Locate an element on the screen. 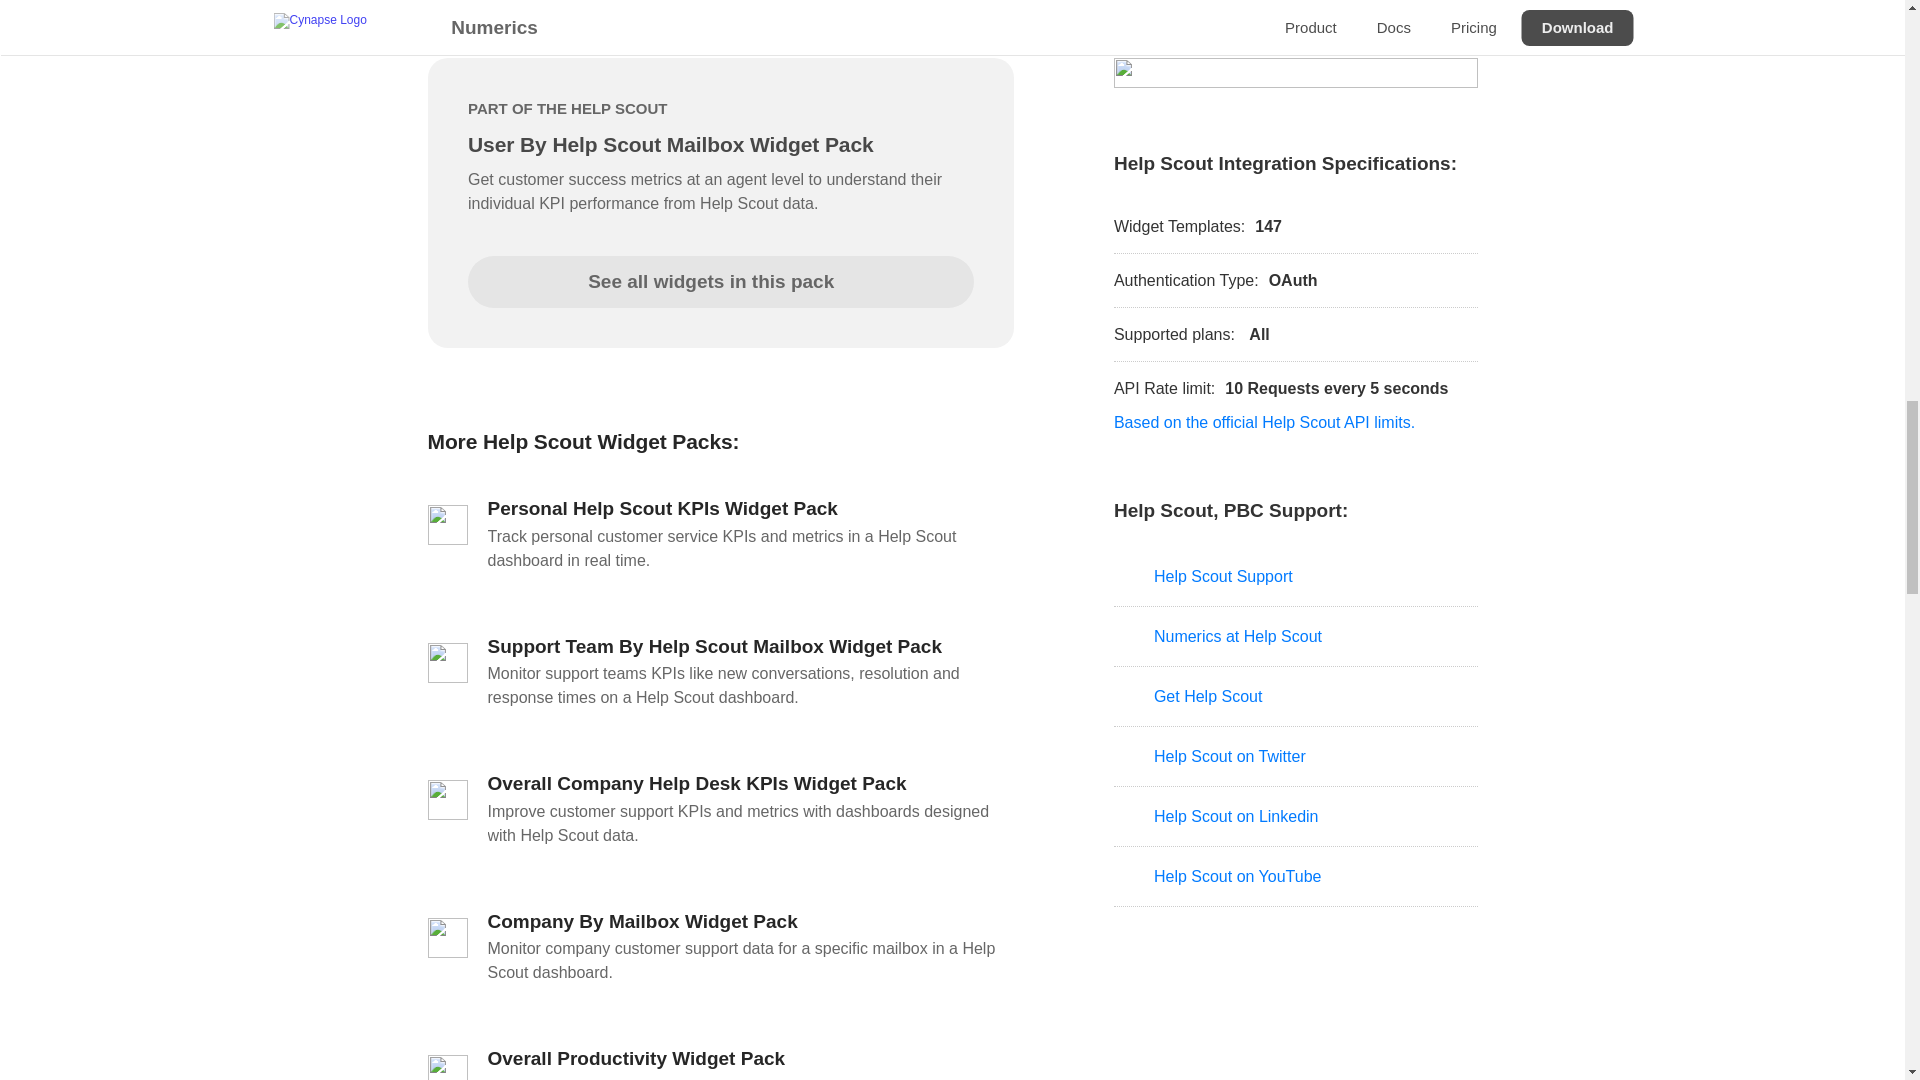  See all widgets in this pack is located at coordinates (720, 280).